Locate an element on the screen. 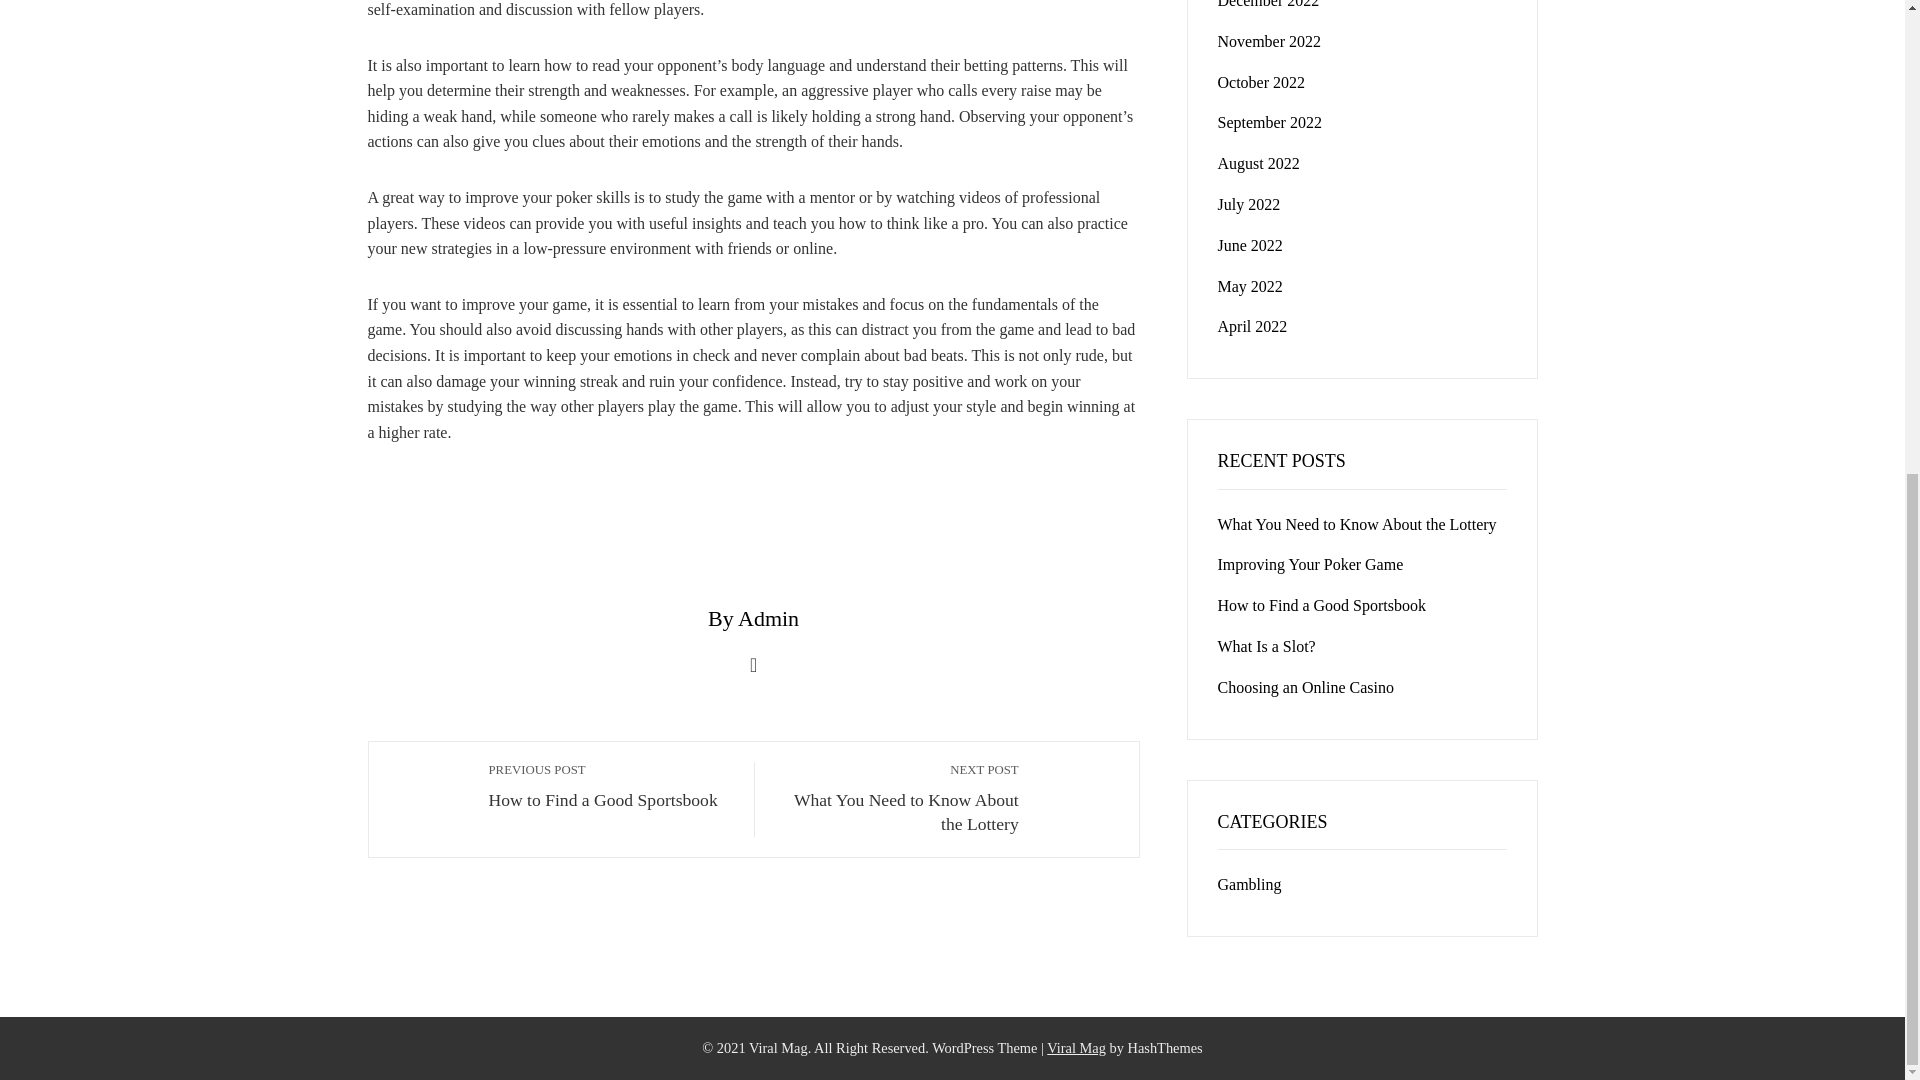 Image resolution: width=1920 pixels, height=1080 pixels. October 2022 is located at coordinates (1261, 82).